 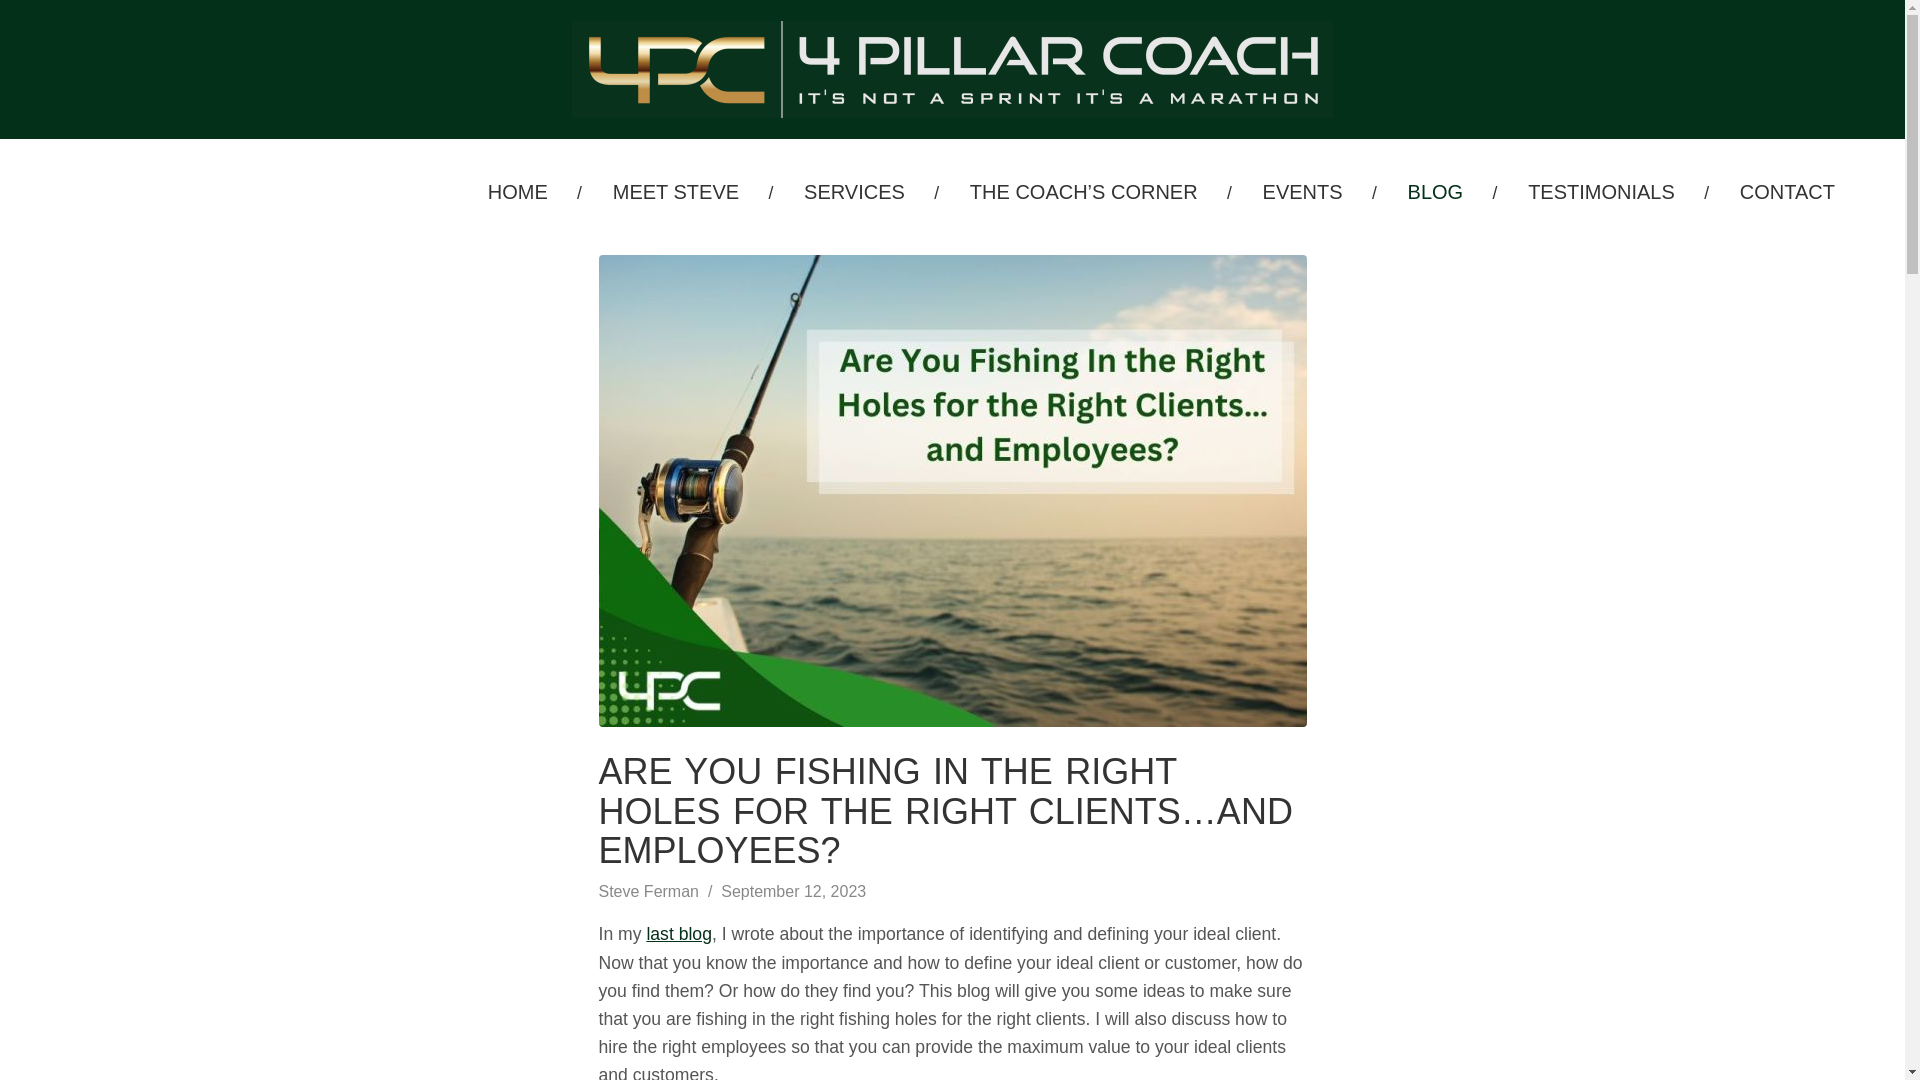 What do you see at coordinates (678, 934) in the screenshot?
I see `last blog` at bounding box center [678, 934].